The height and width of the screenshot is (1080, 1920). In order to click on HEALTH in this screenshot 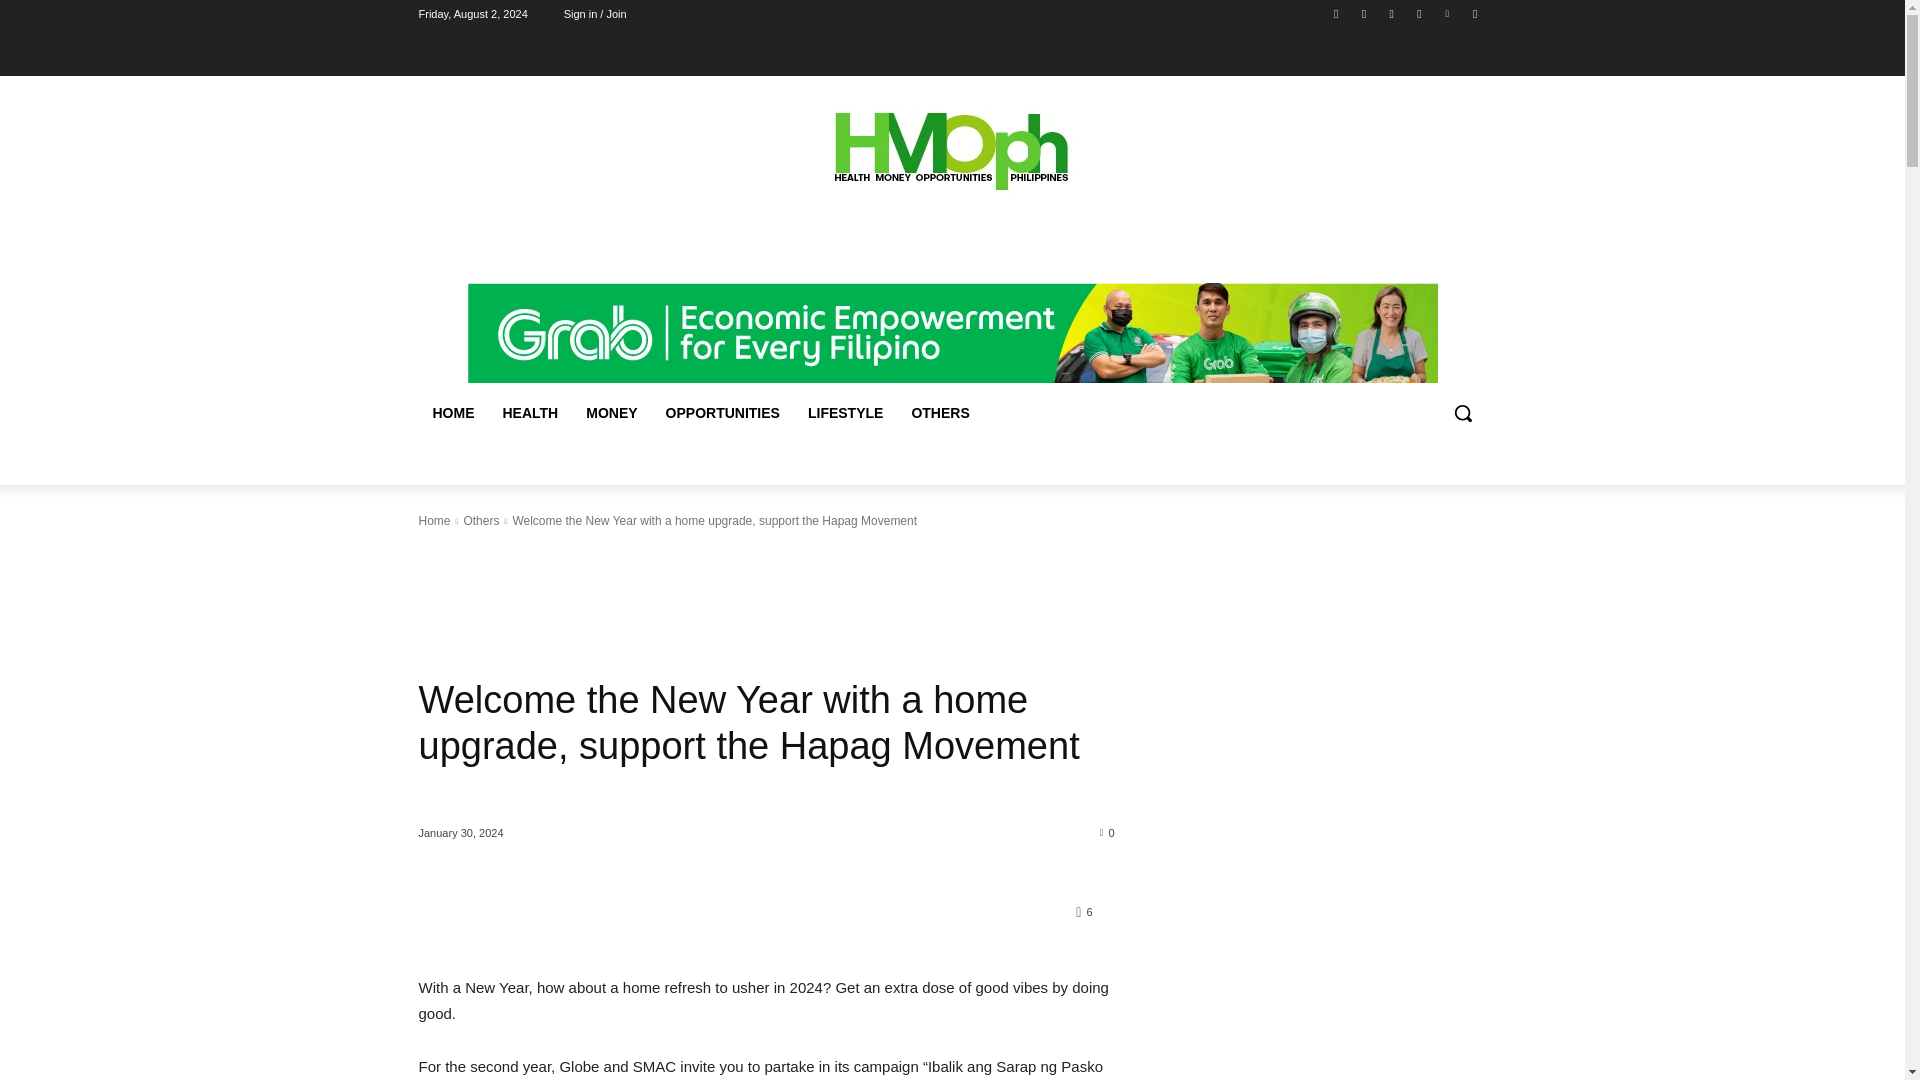, I will do `click(530, 412)`.